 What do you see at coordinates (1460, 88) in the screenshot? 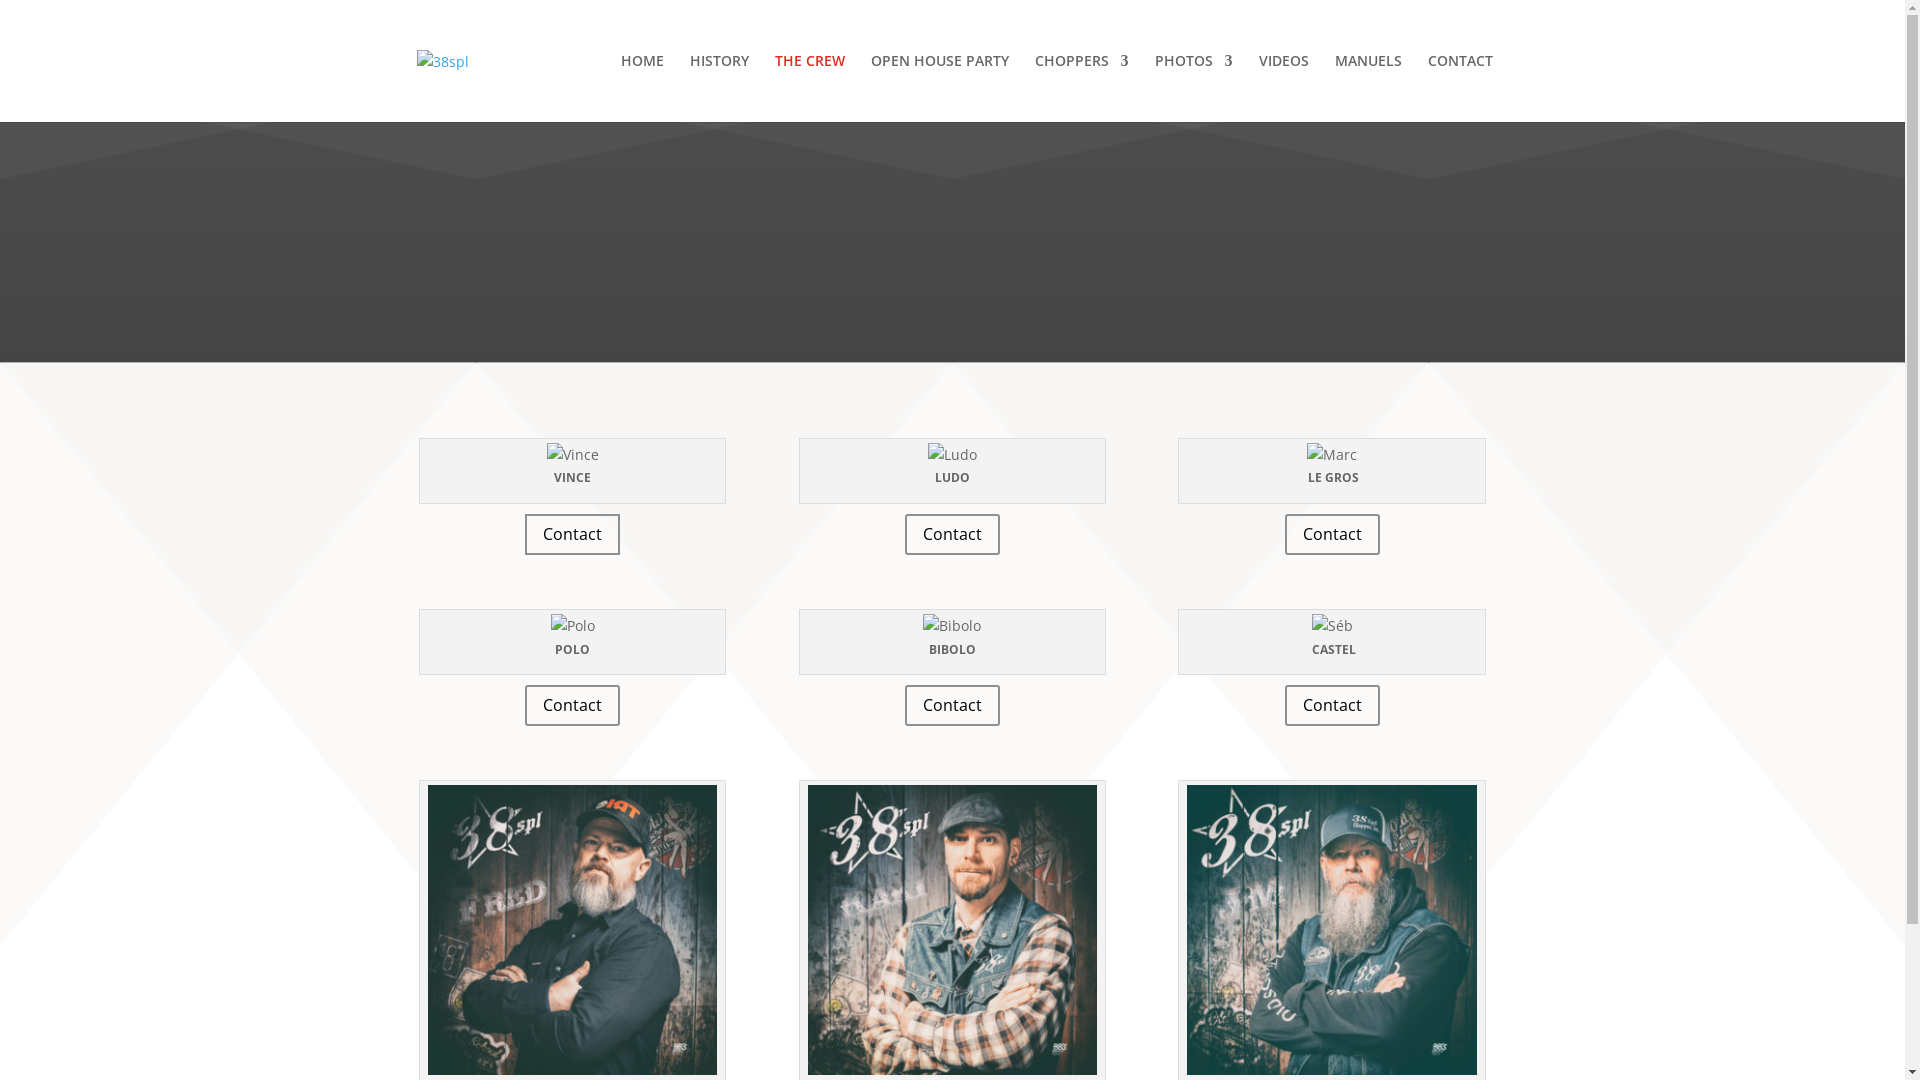
I see `CONTACT` at bounding box center [1460, 88].